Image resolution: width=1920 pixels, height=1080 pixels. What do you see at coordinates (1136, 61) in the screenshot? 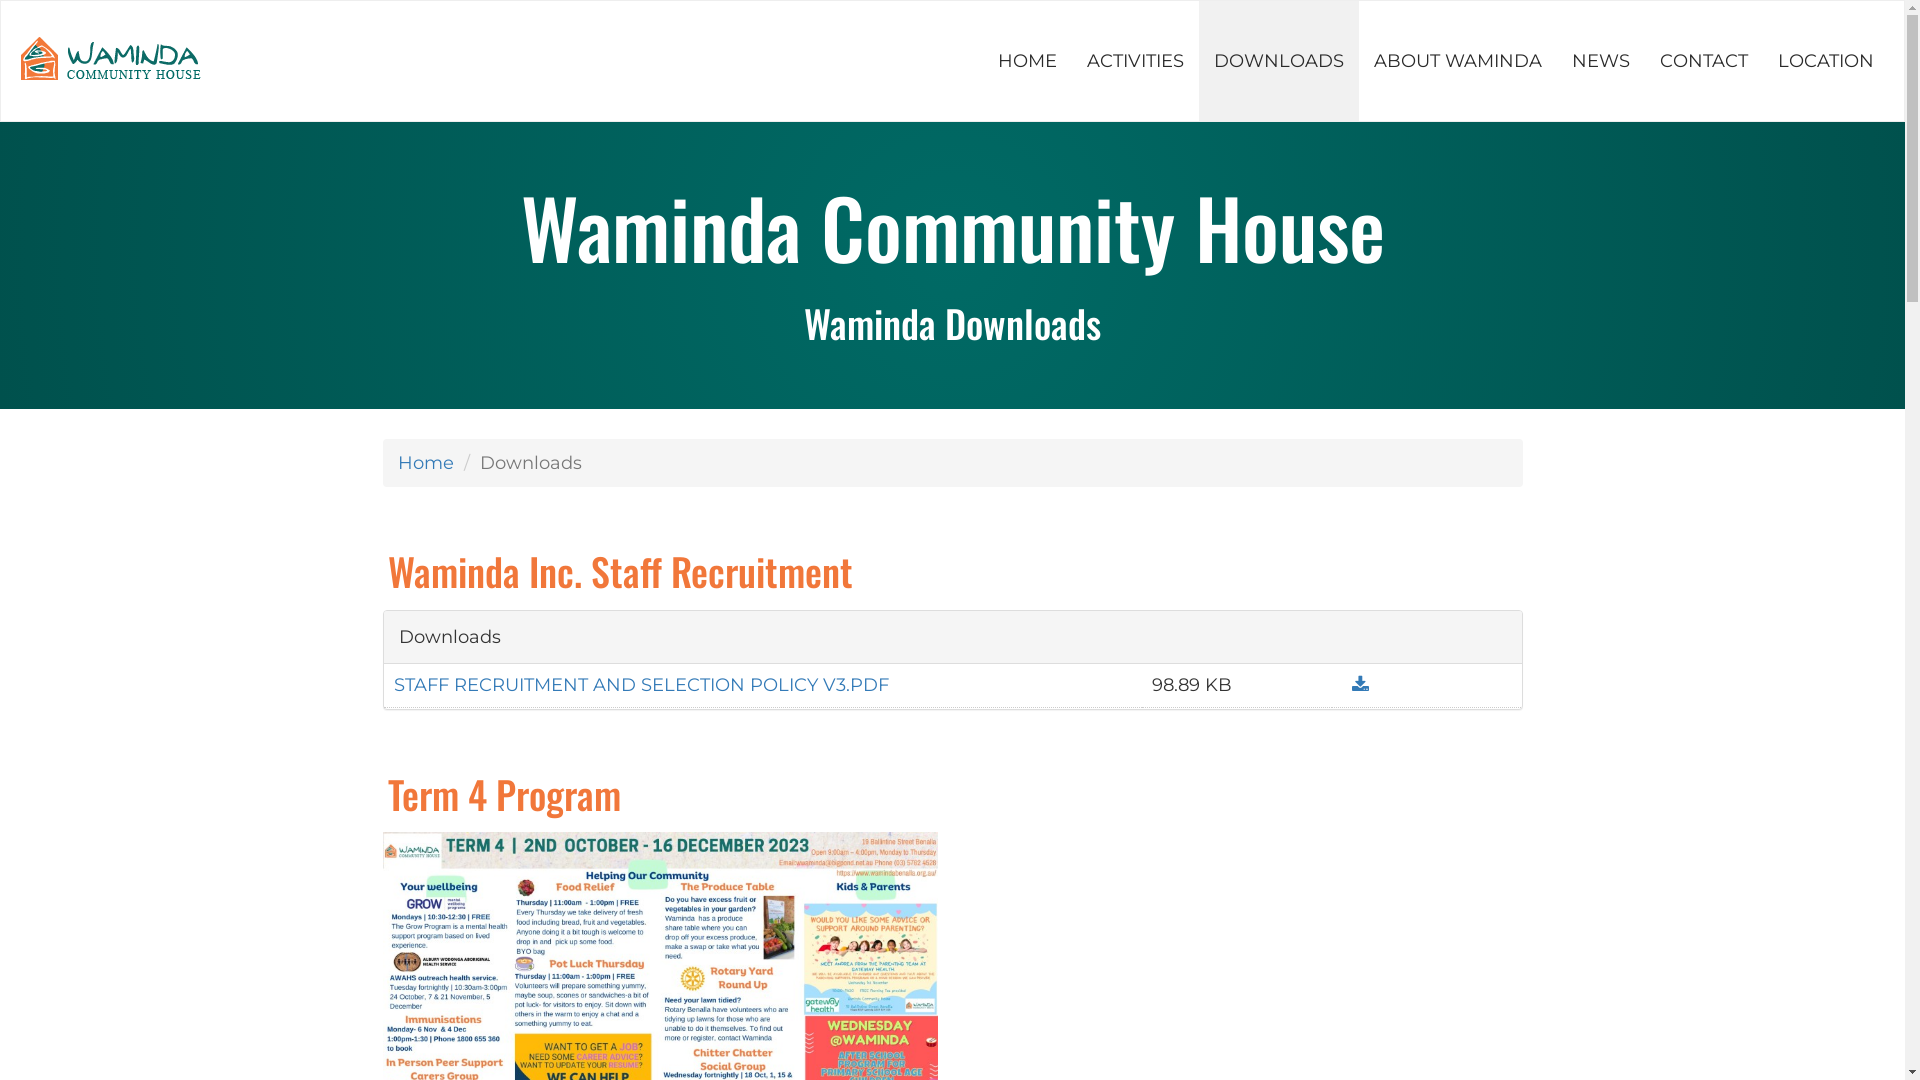
I see `ACTIVITIES` at bounding box center [1136, 61].